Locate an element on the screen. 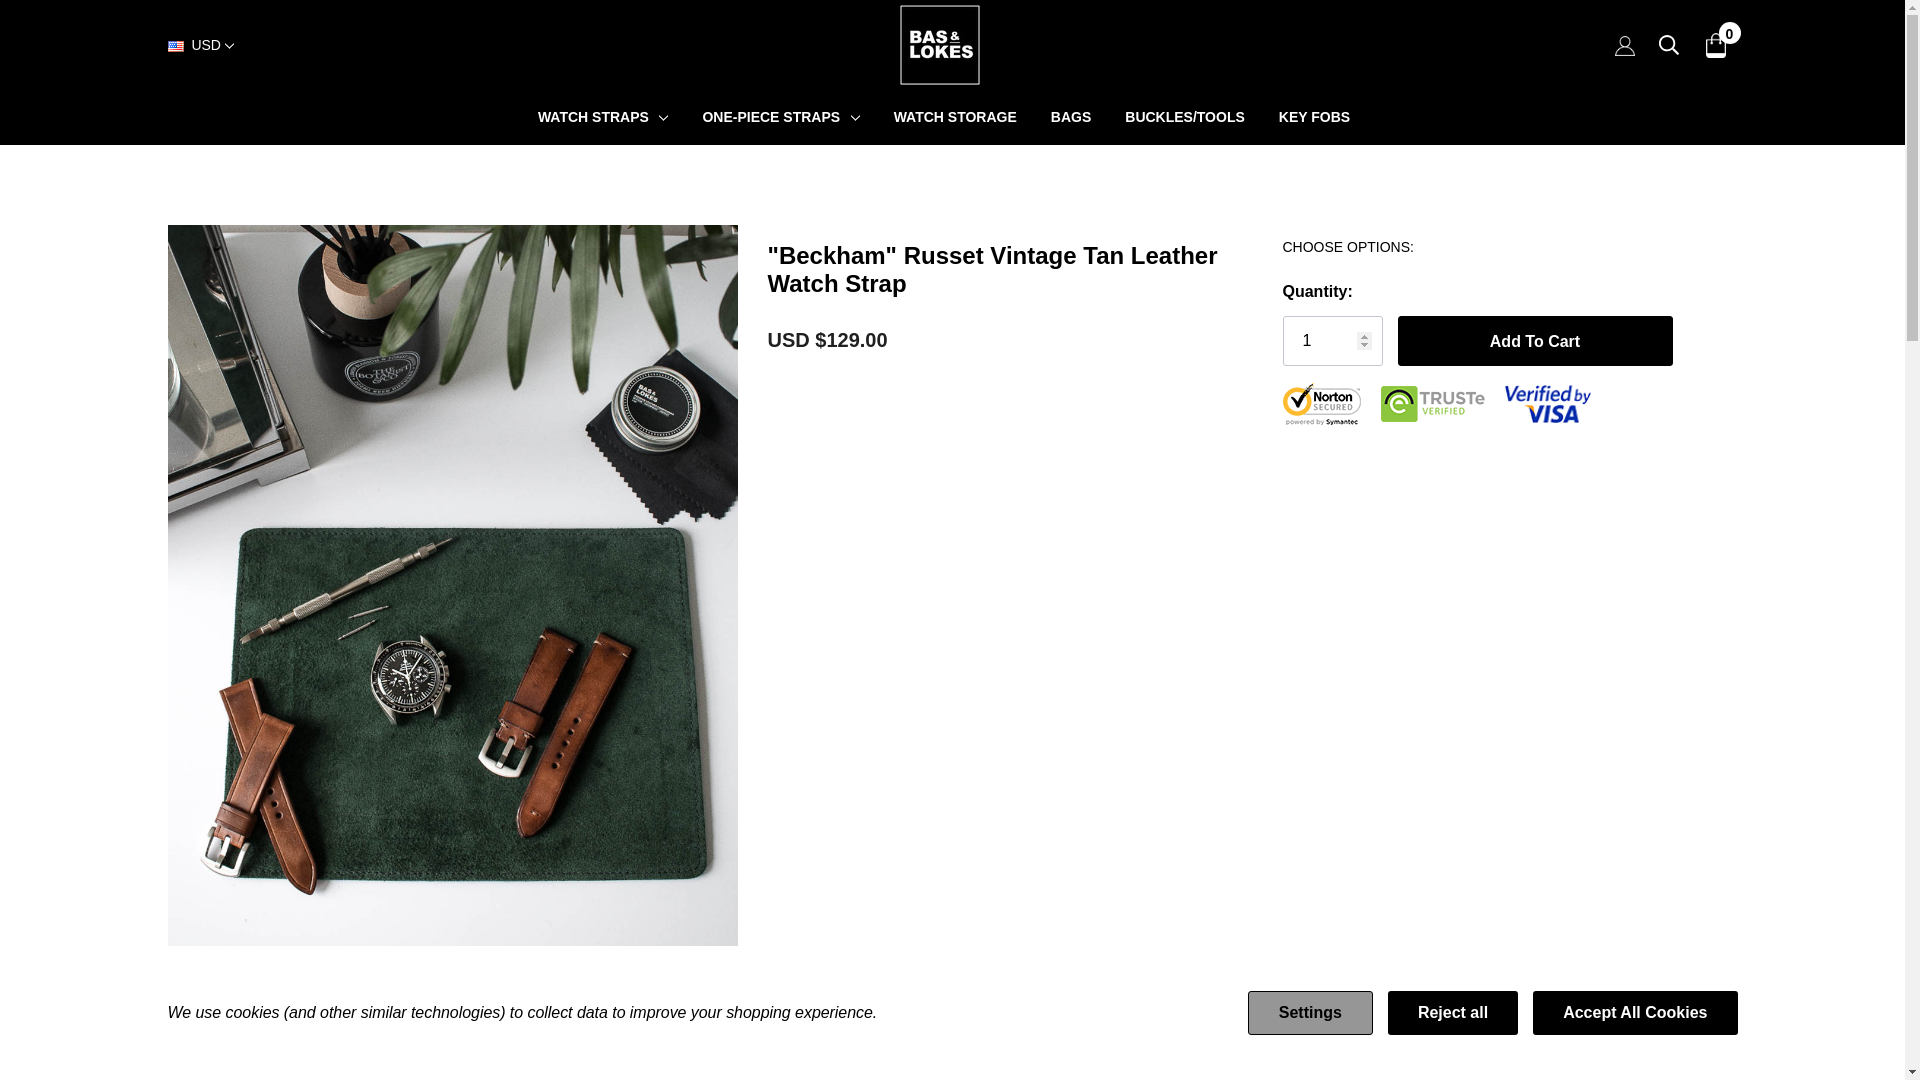 Image resolution: width=1920 pixels, height=1080 pixels. Tan Handcrafted Leather Watch Strap - Bas and Lokes is located at coordinates (491, 1060).